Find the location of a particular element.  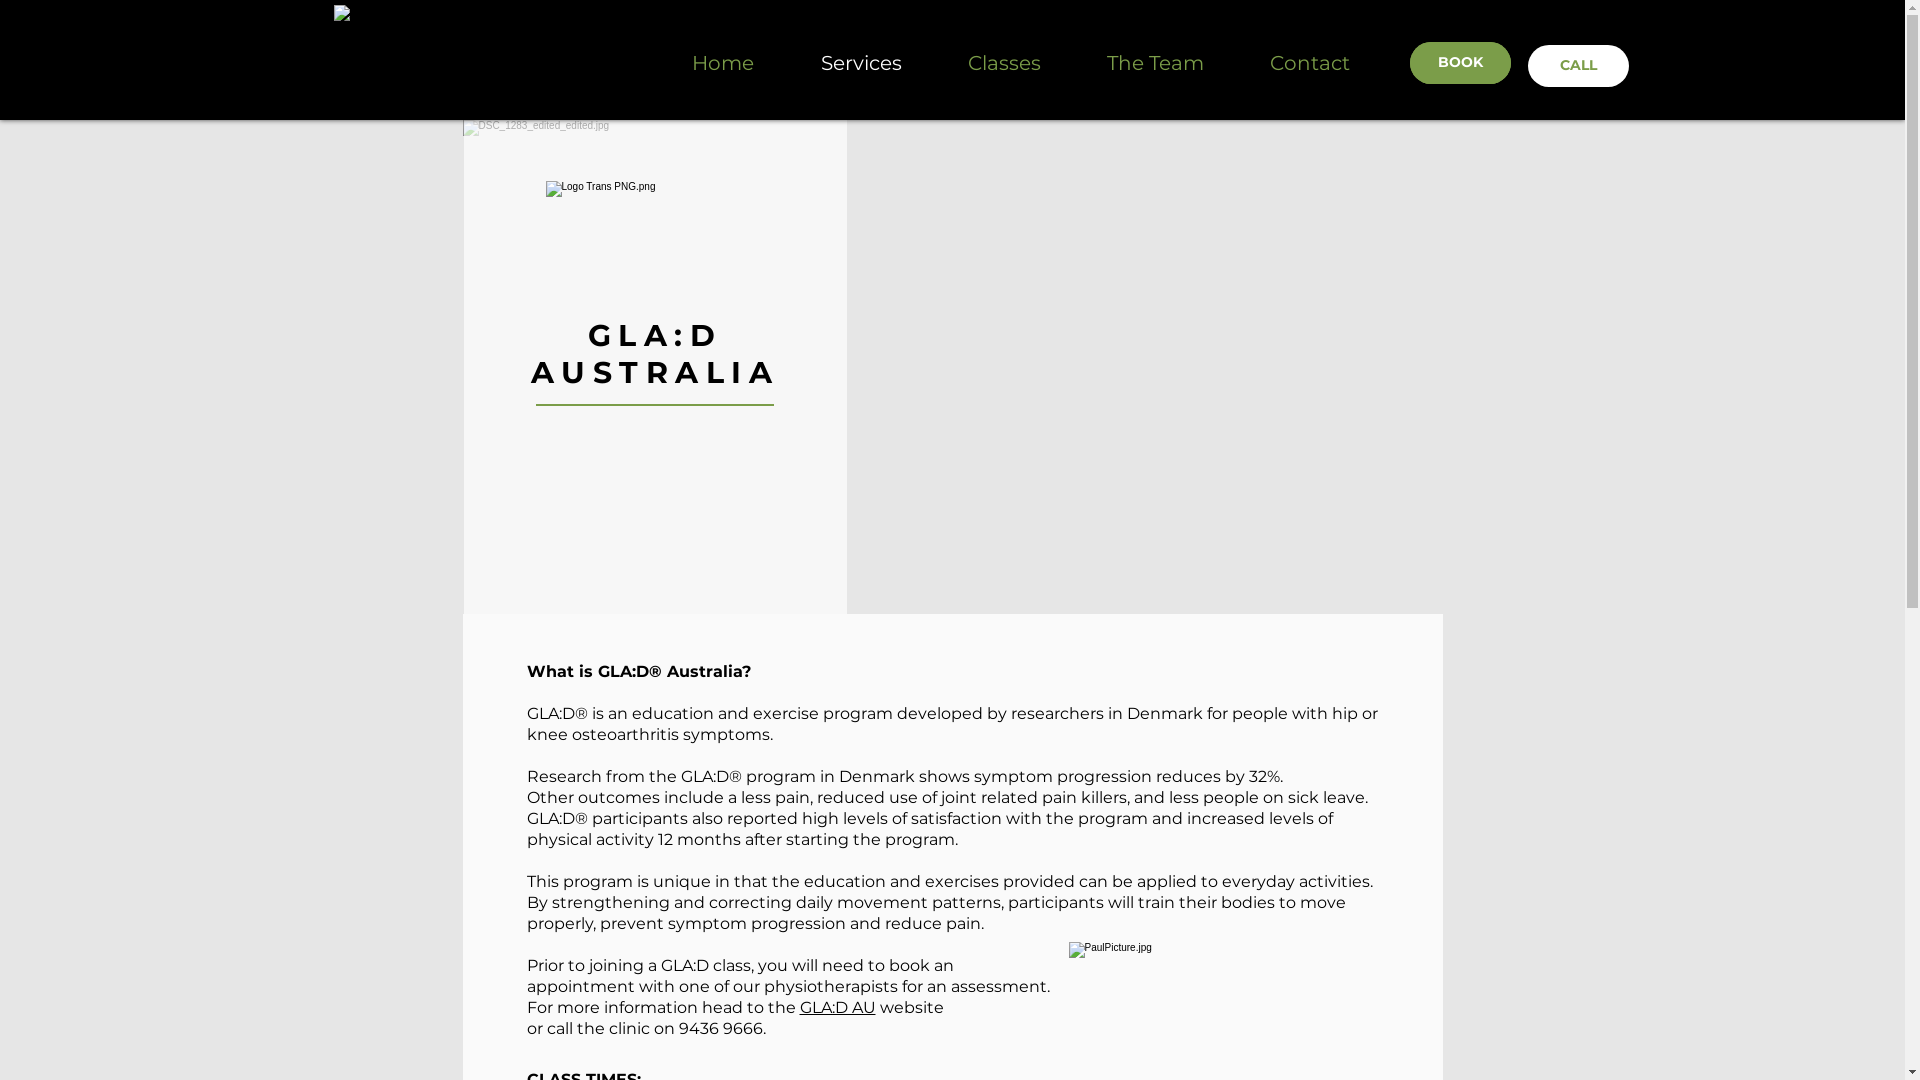

Contact is located at coordinates (1327, 63).